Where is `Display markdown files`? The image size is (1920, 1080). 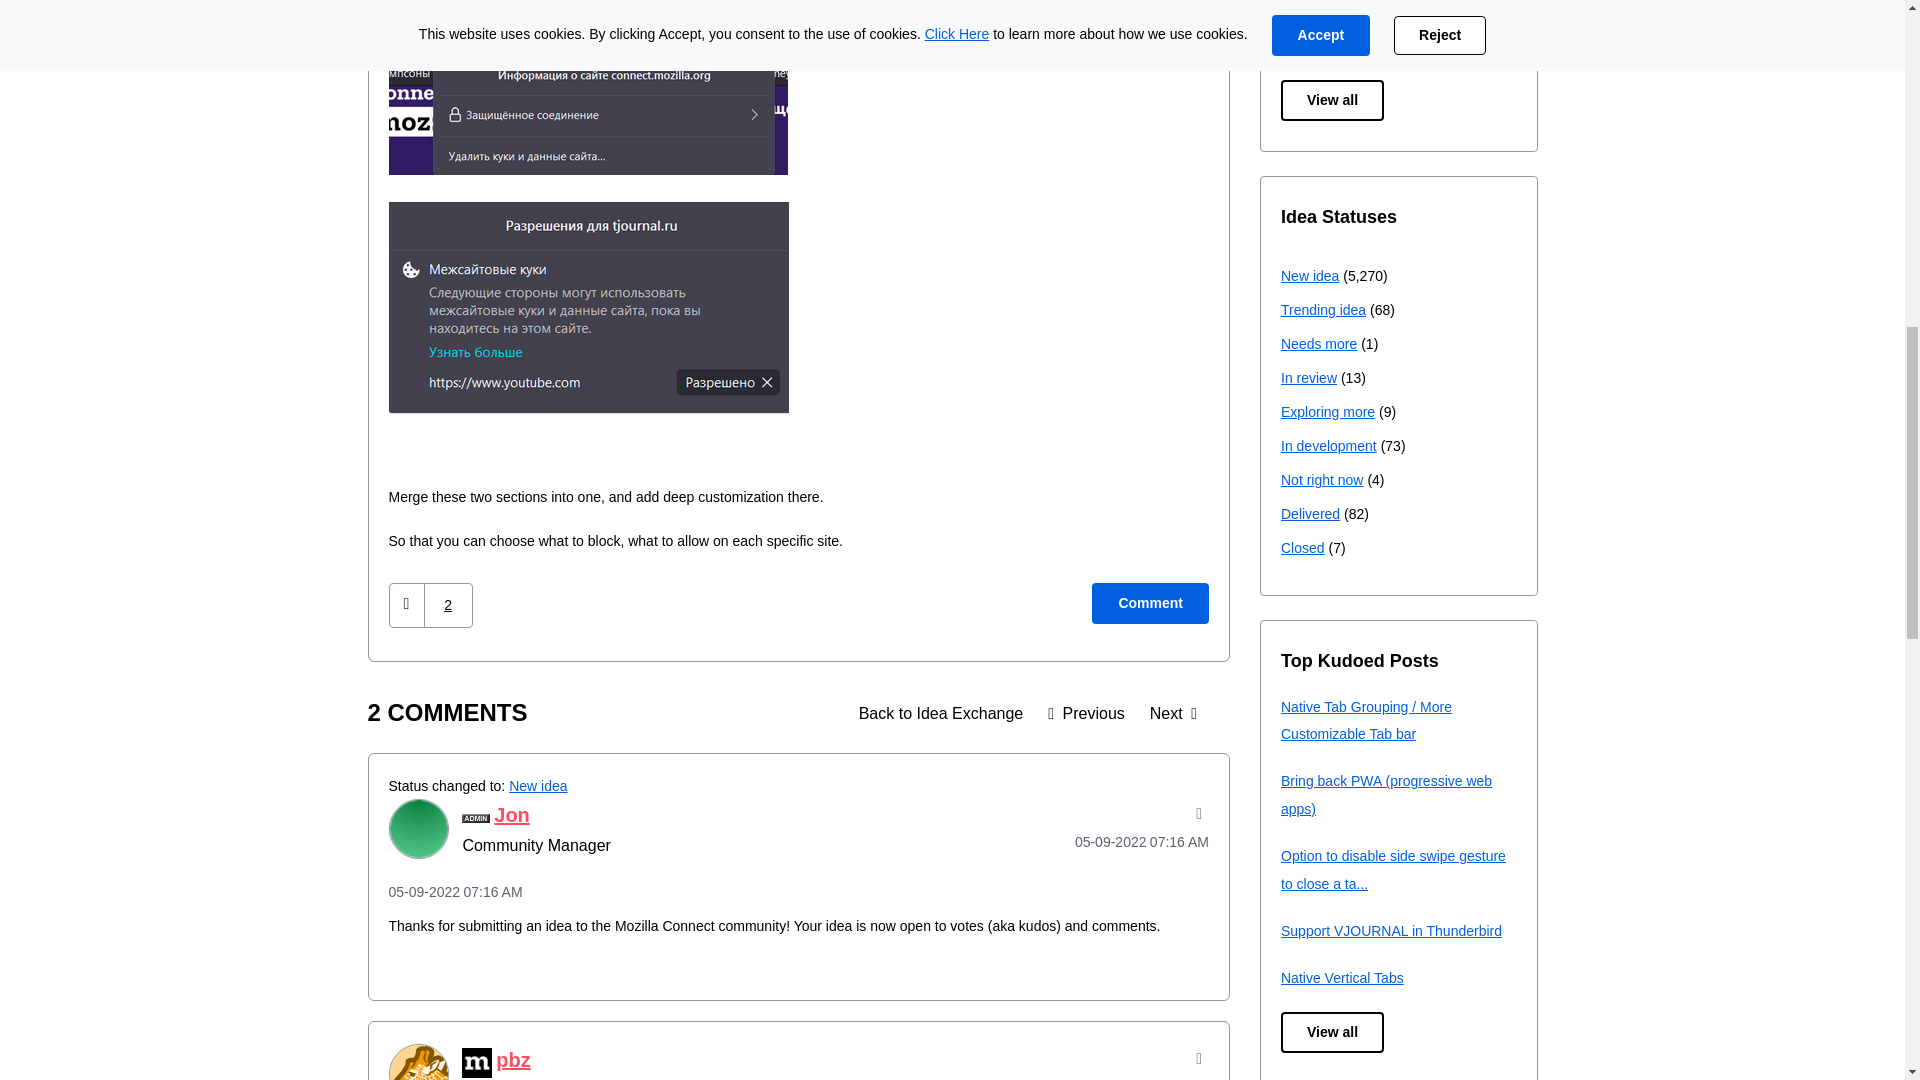
Display markdown files is located at coordinates (1086, 713).